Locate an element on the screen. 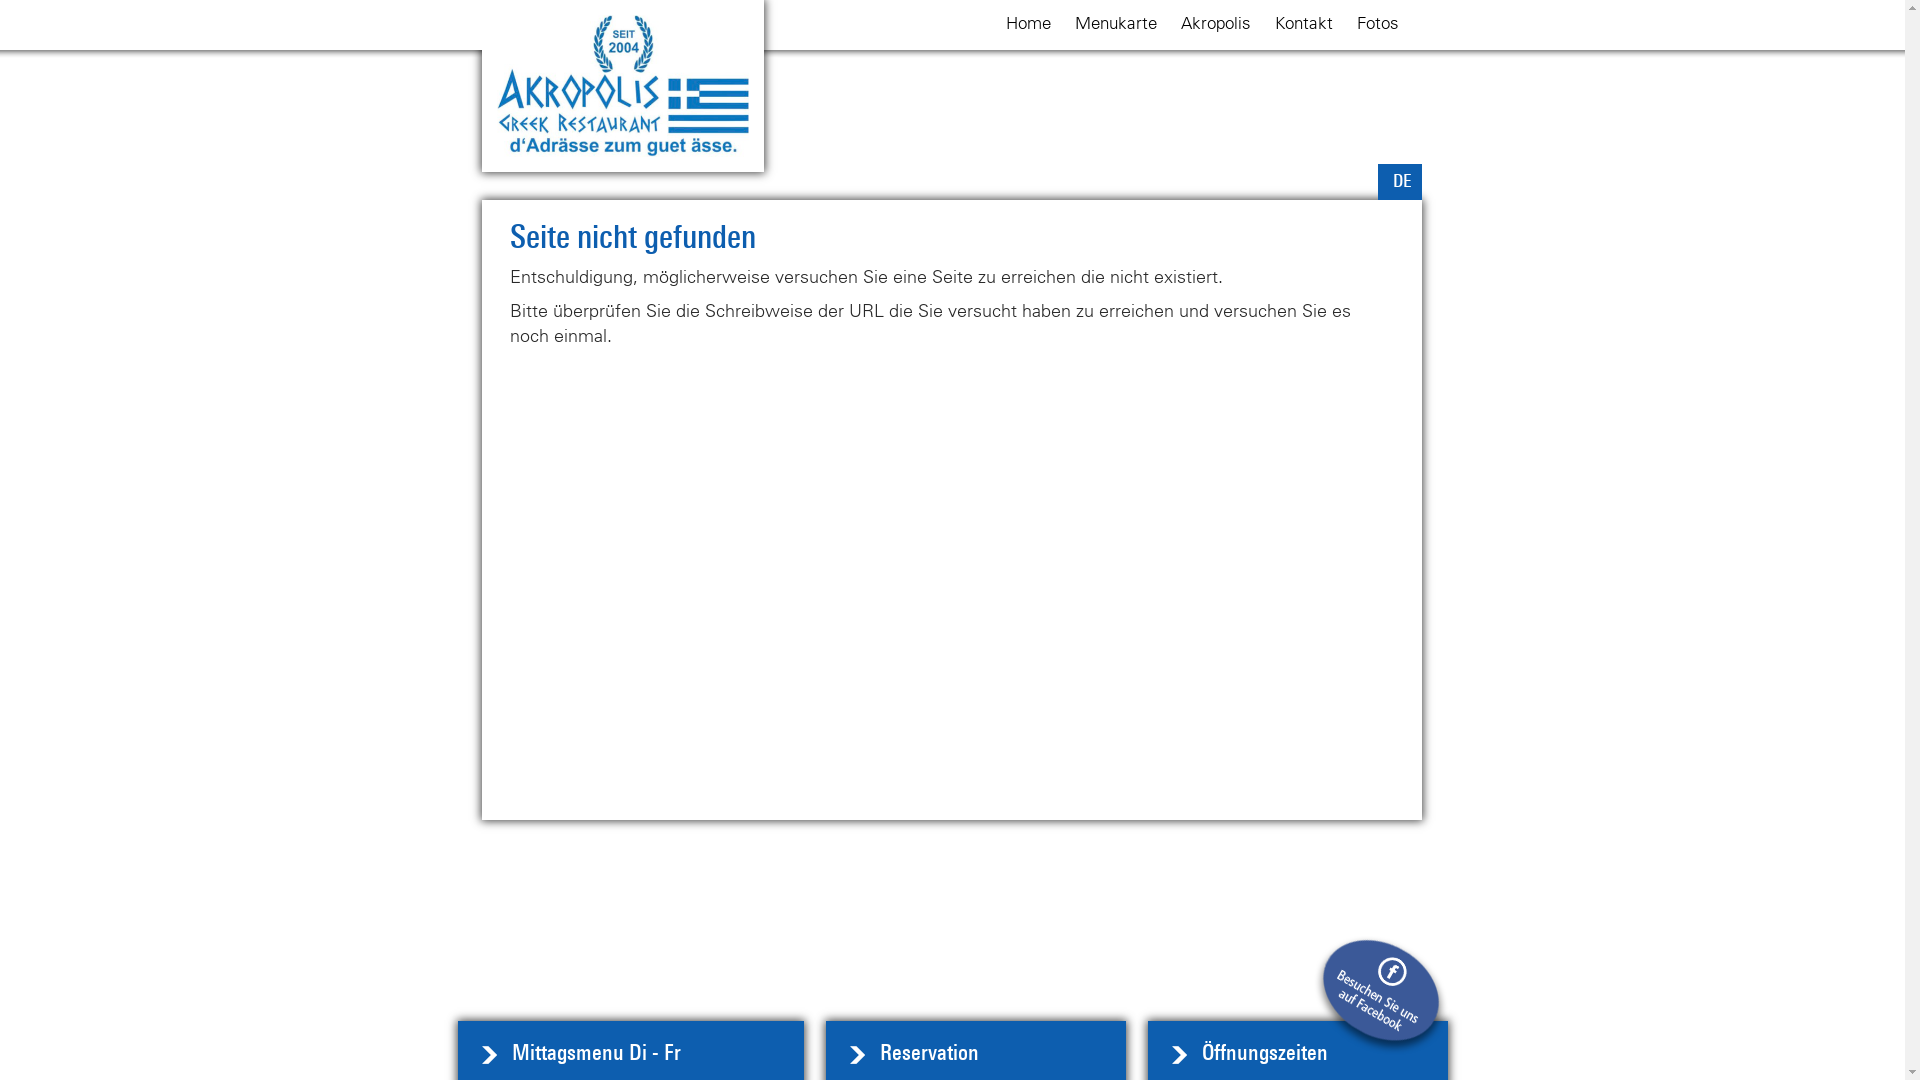 This screenshot has height=1080, width=1920. Menukarte is located at coordinates (1116, 23).